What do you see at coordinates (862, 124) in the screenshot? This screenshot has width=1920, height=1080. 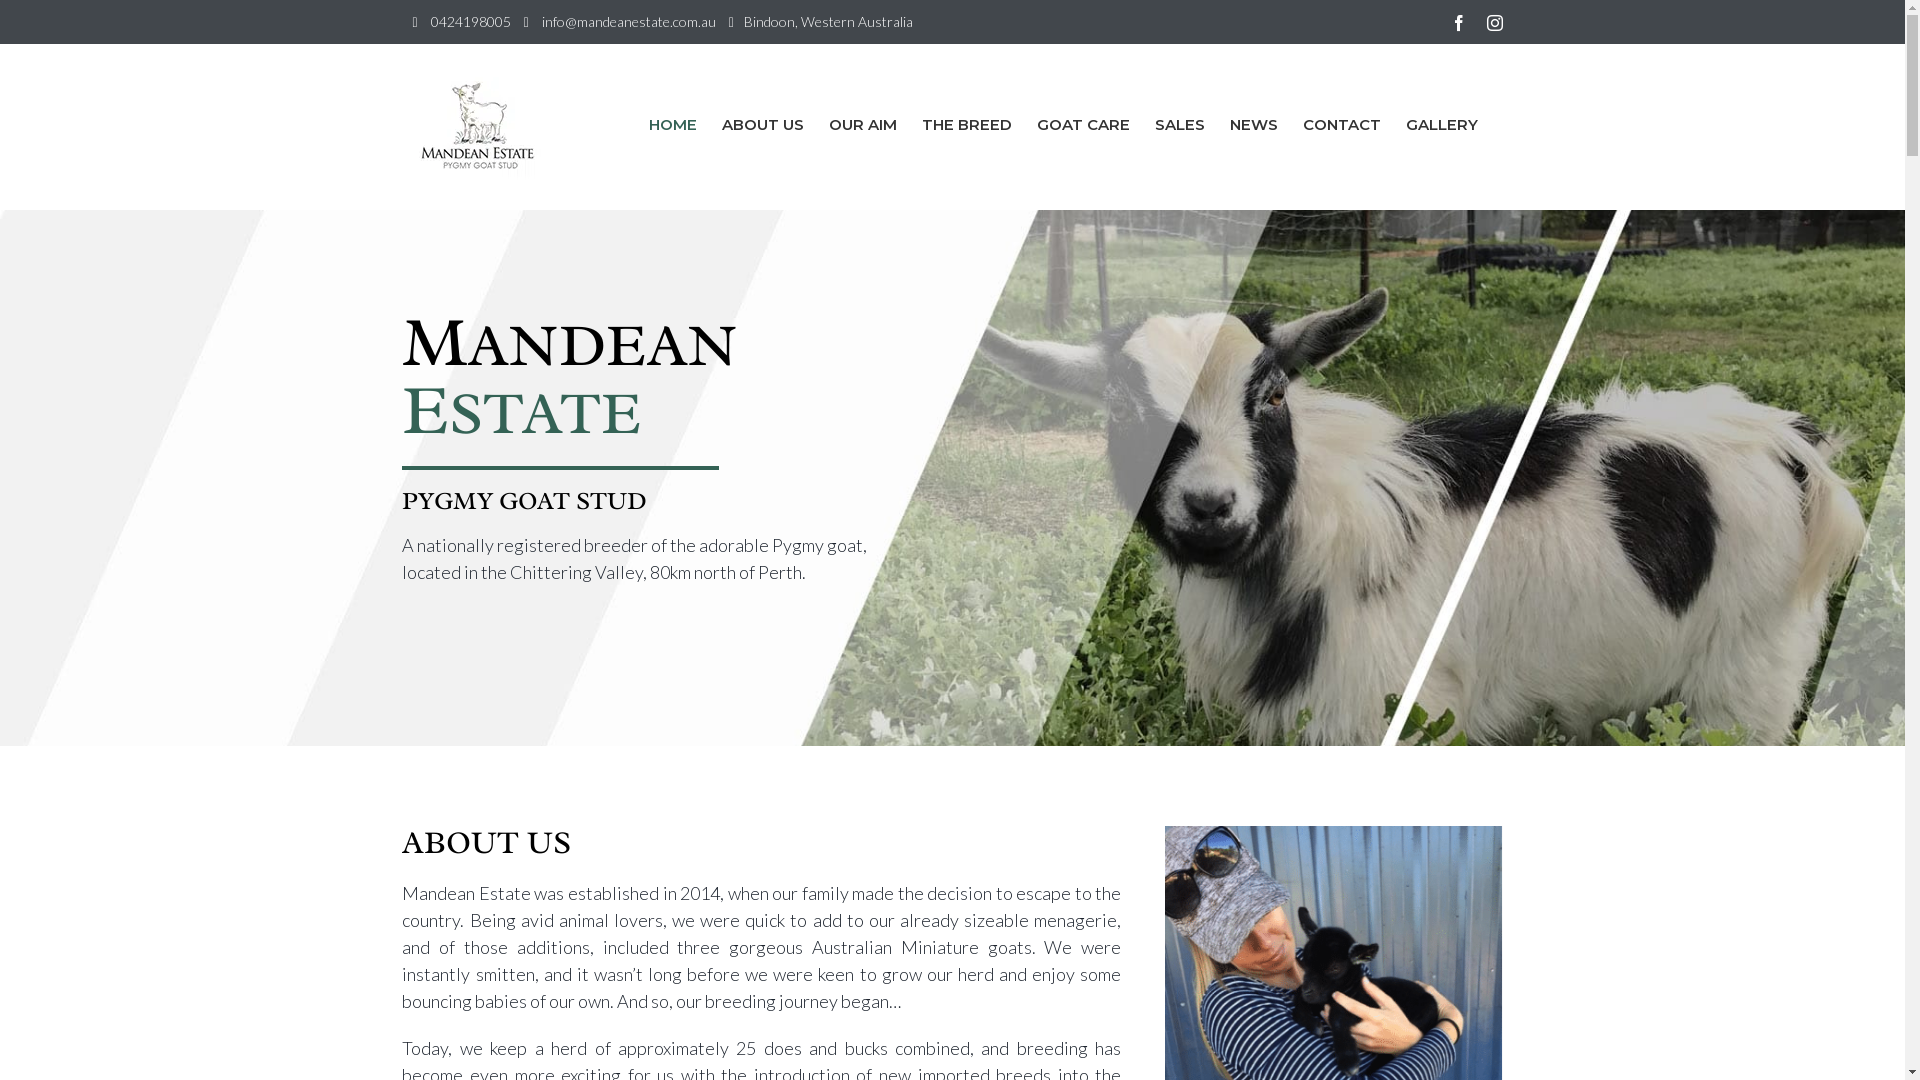 I see `OUR AIM` at bounding box center [862, 124].